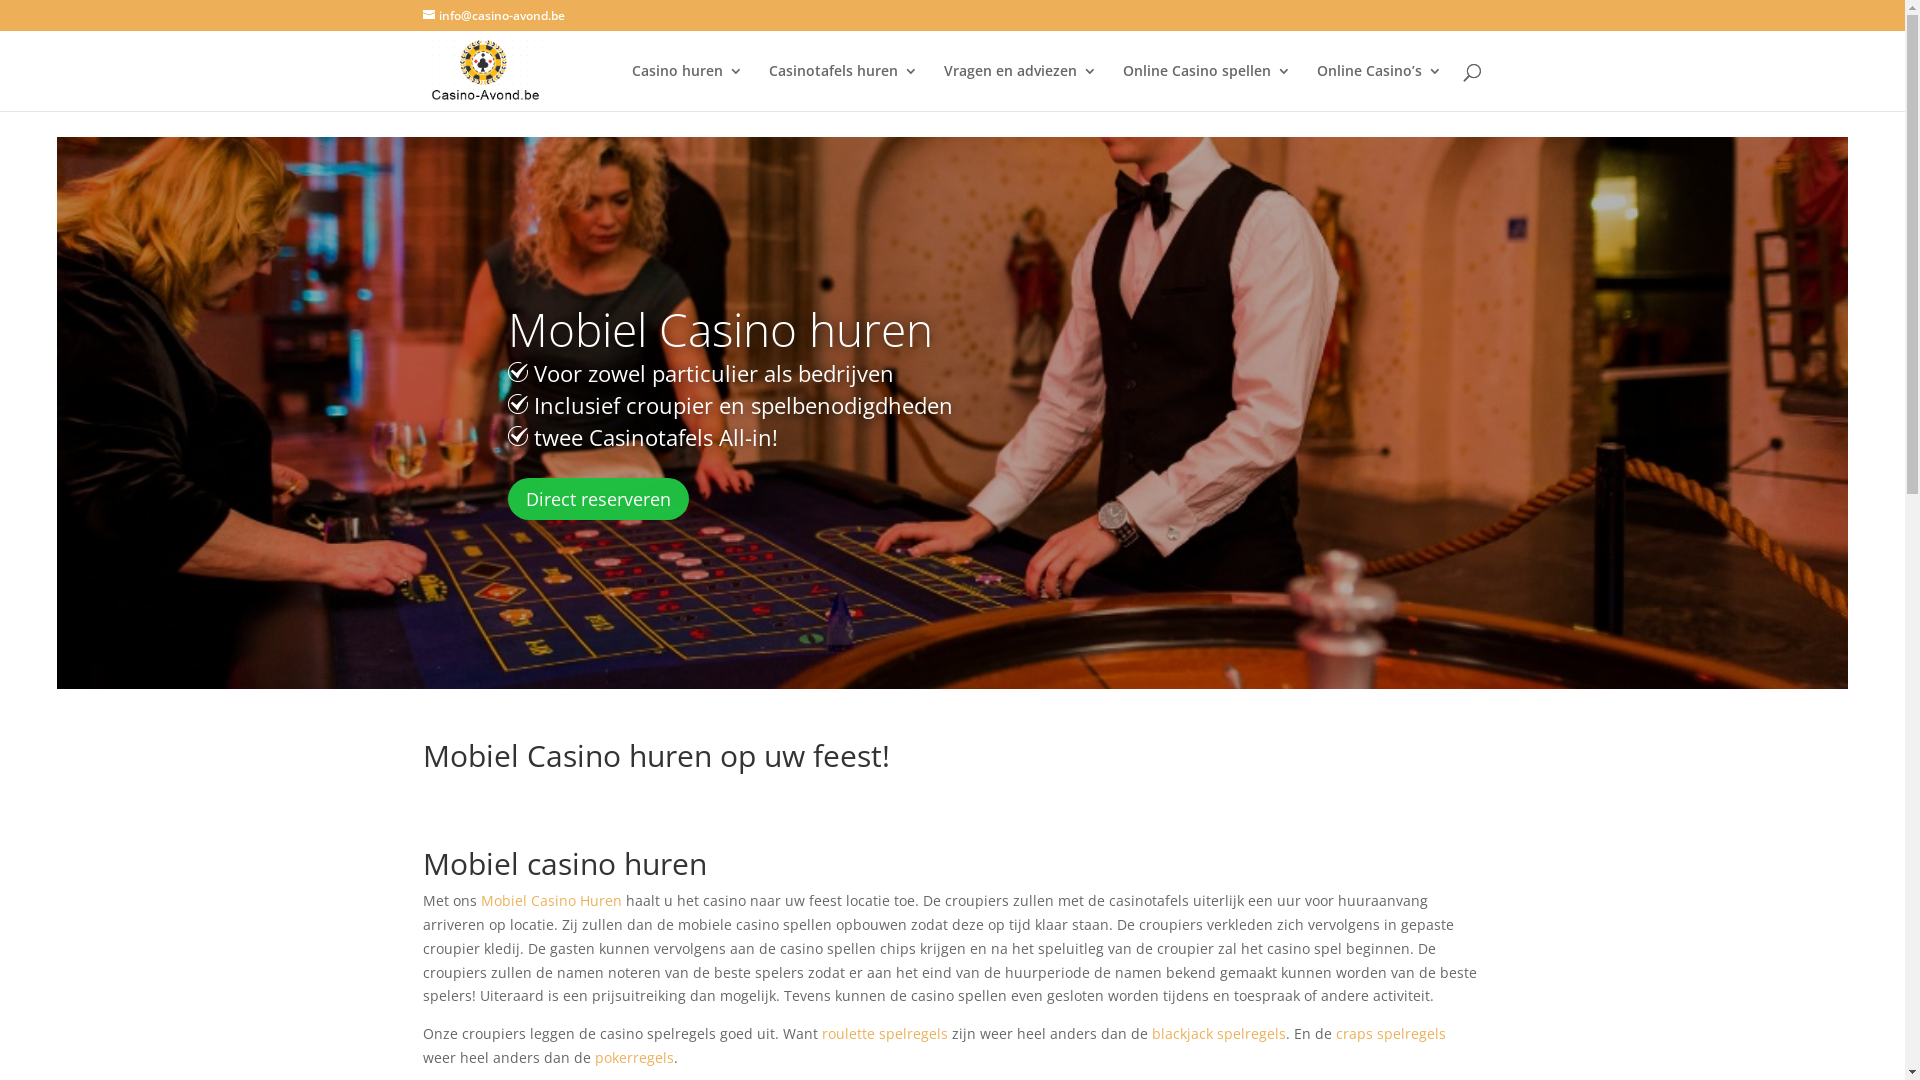 This screenshot has width=1920, height=1080. Describe the element at coordinates (885, 1034) in the screenshot. I see `roulette spelregels` at that location.